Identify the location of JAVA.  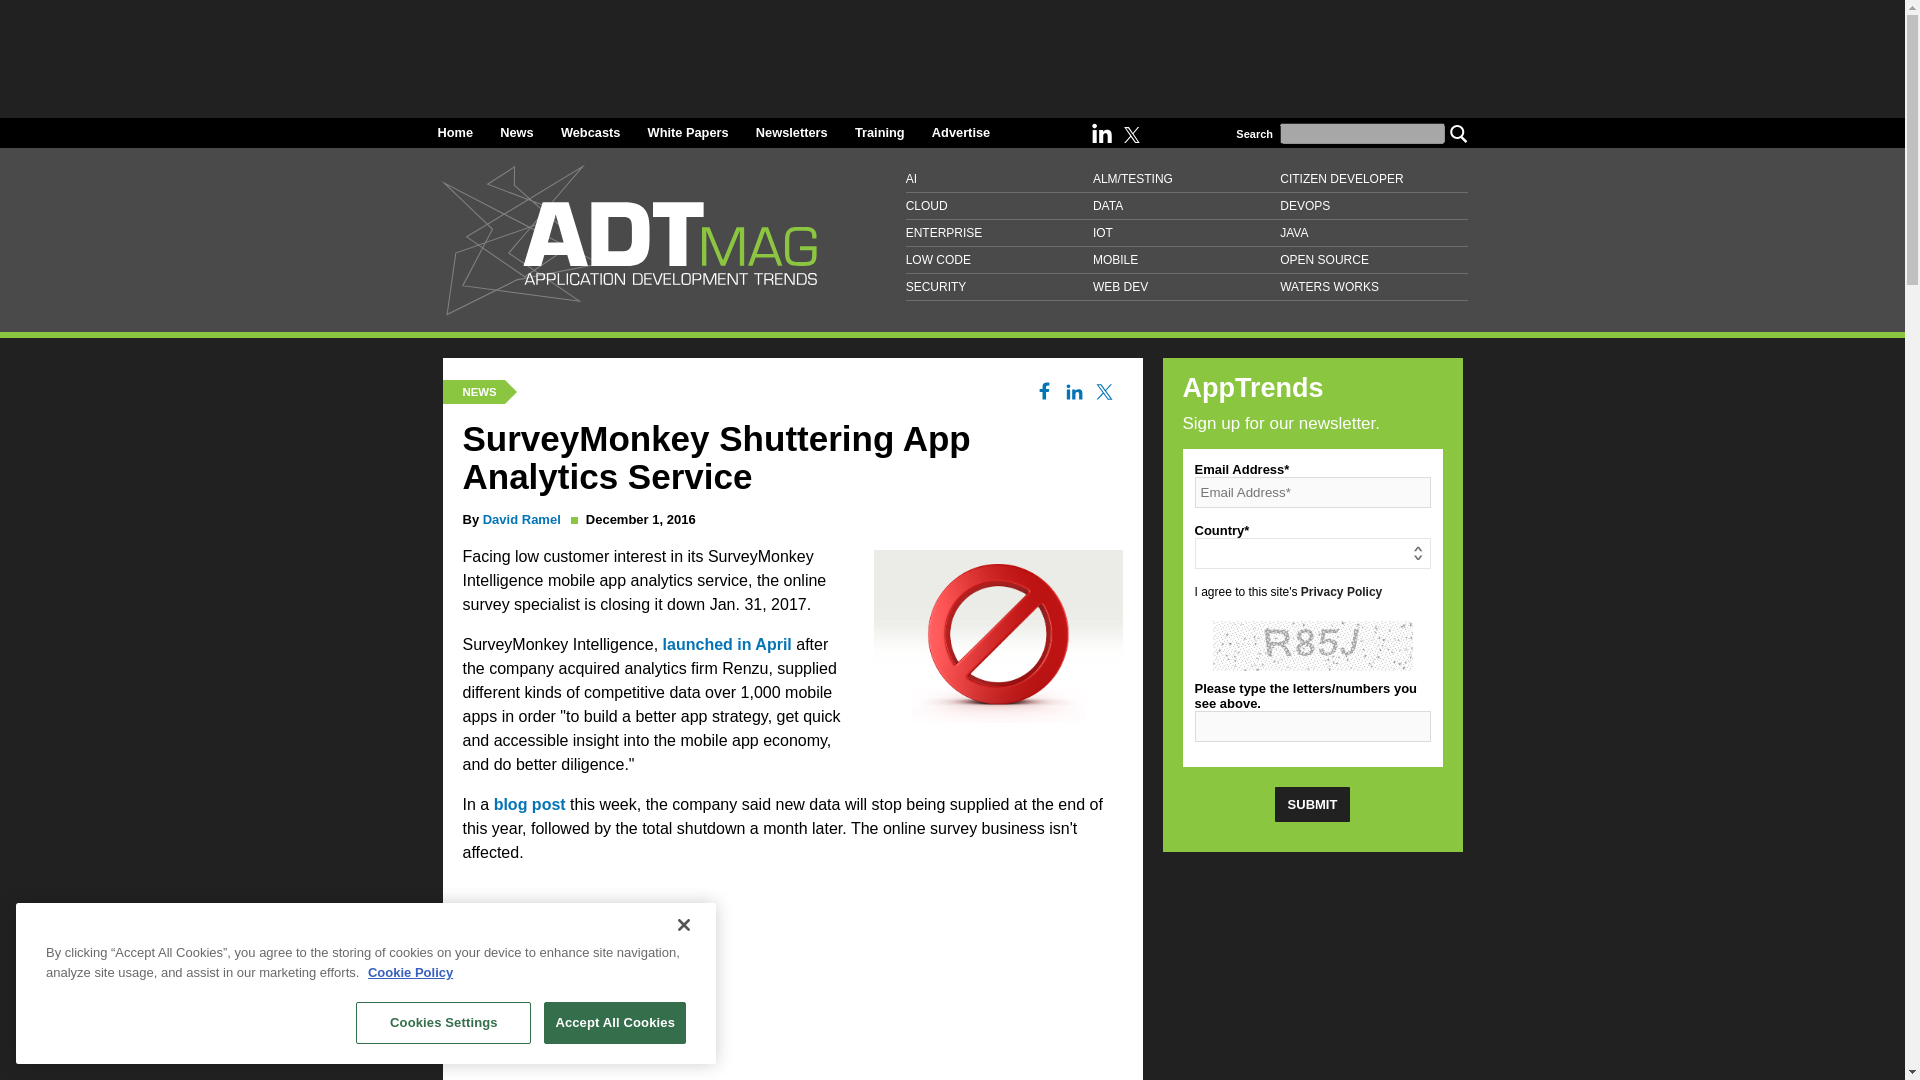
(1373, 234).